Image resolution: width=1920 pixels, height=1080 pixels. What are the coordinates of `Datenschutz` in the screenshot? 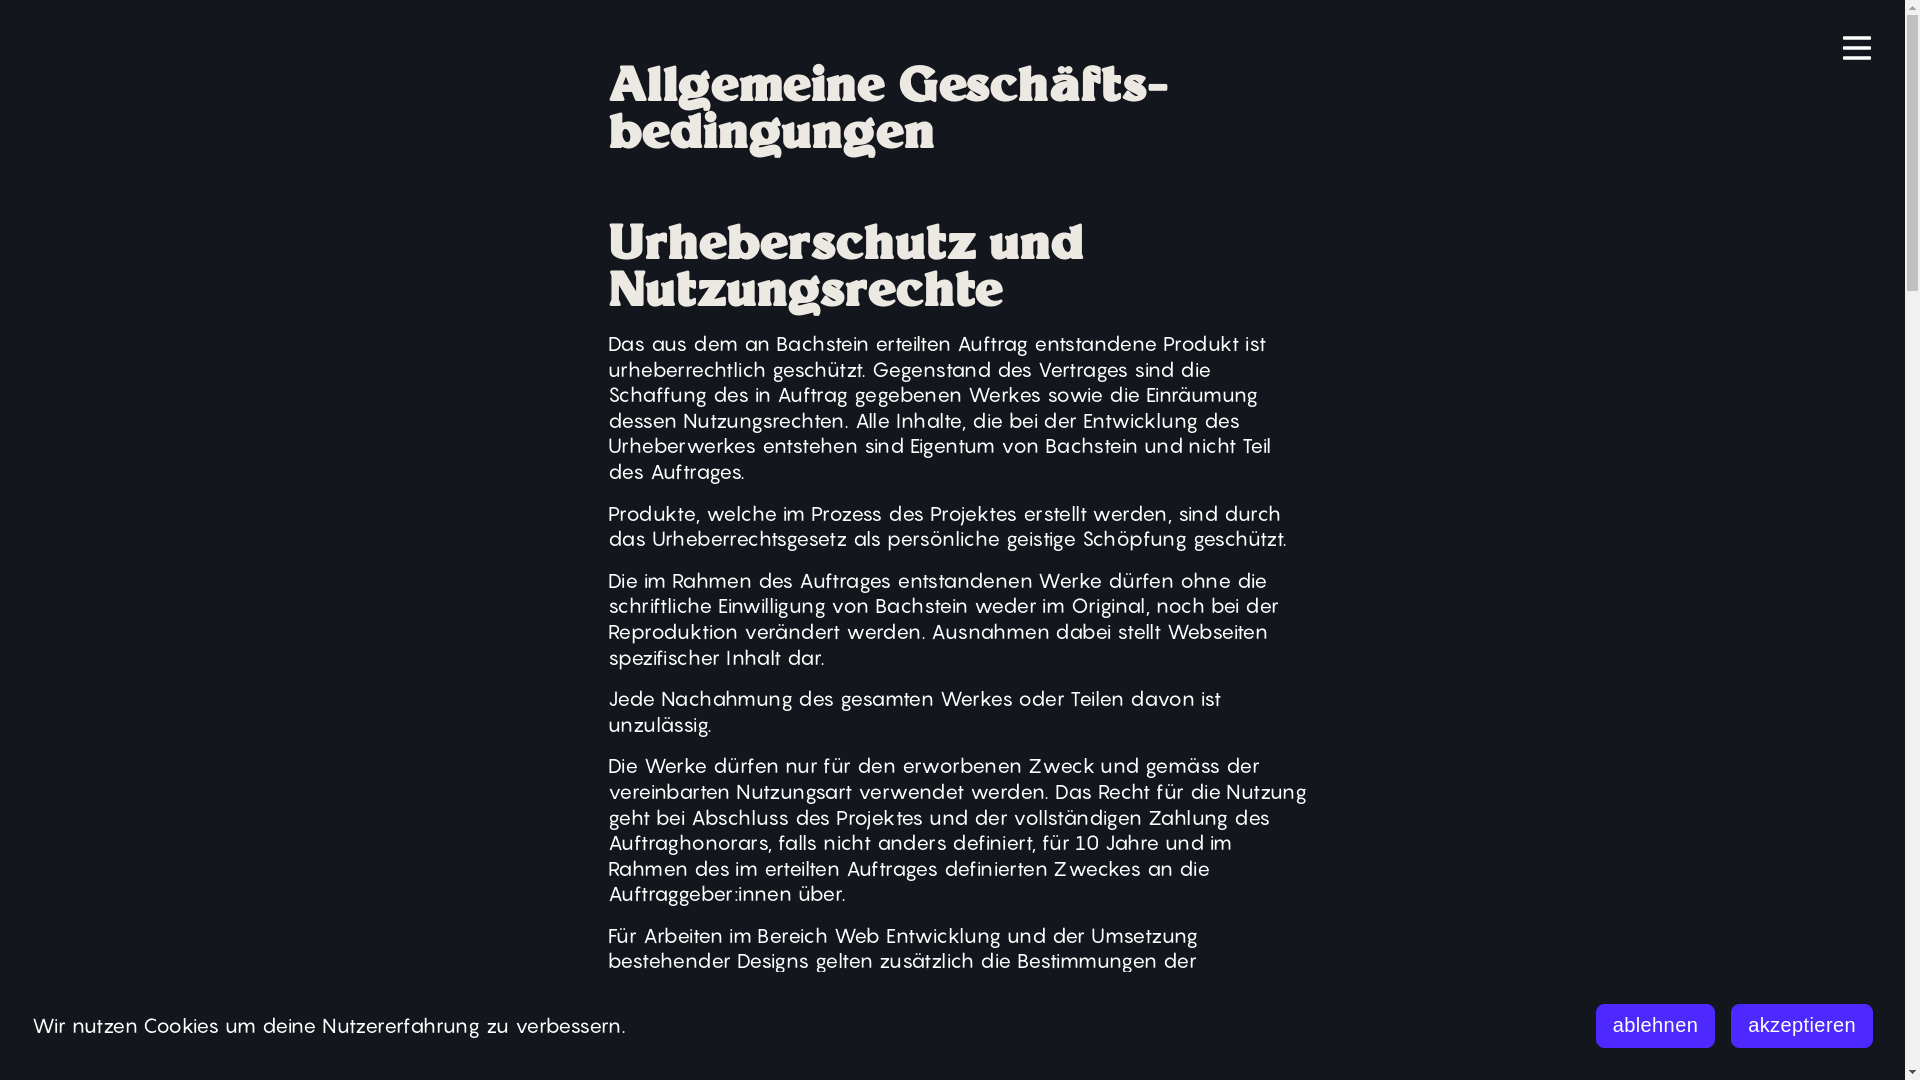 It's located at (1808, 924).